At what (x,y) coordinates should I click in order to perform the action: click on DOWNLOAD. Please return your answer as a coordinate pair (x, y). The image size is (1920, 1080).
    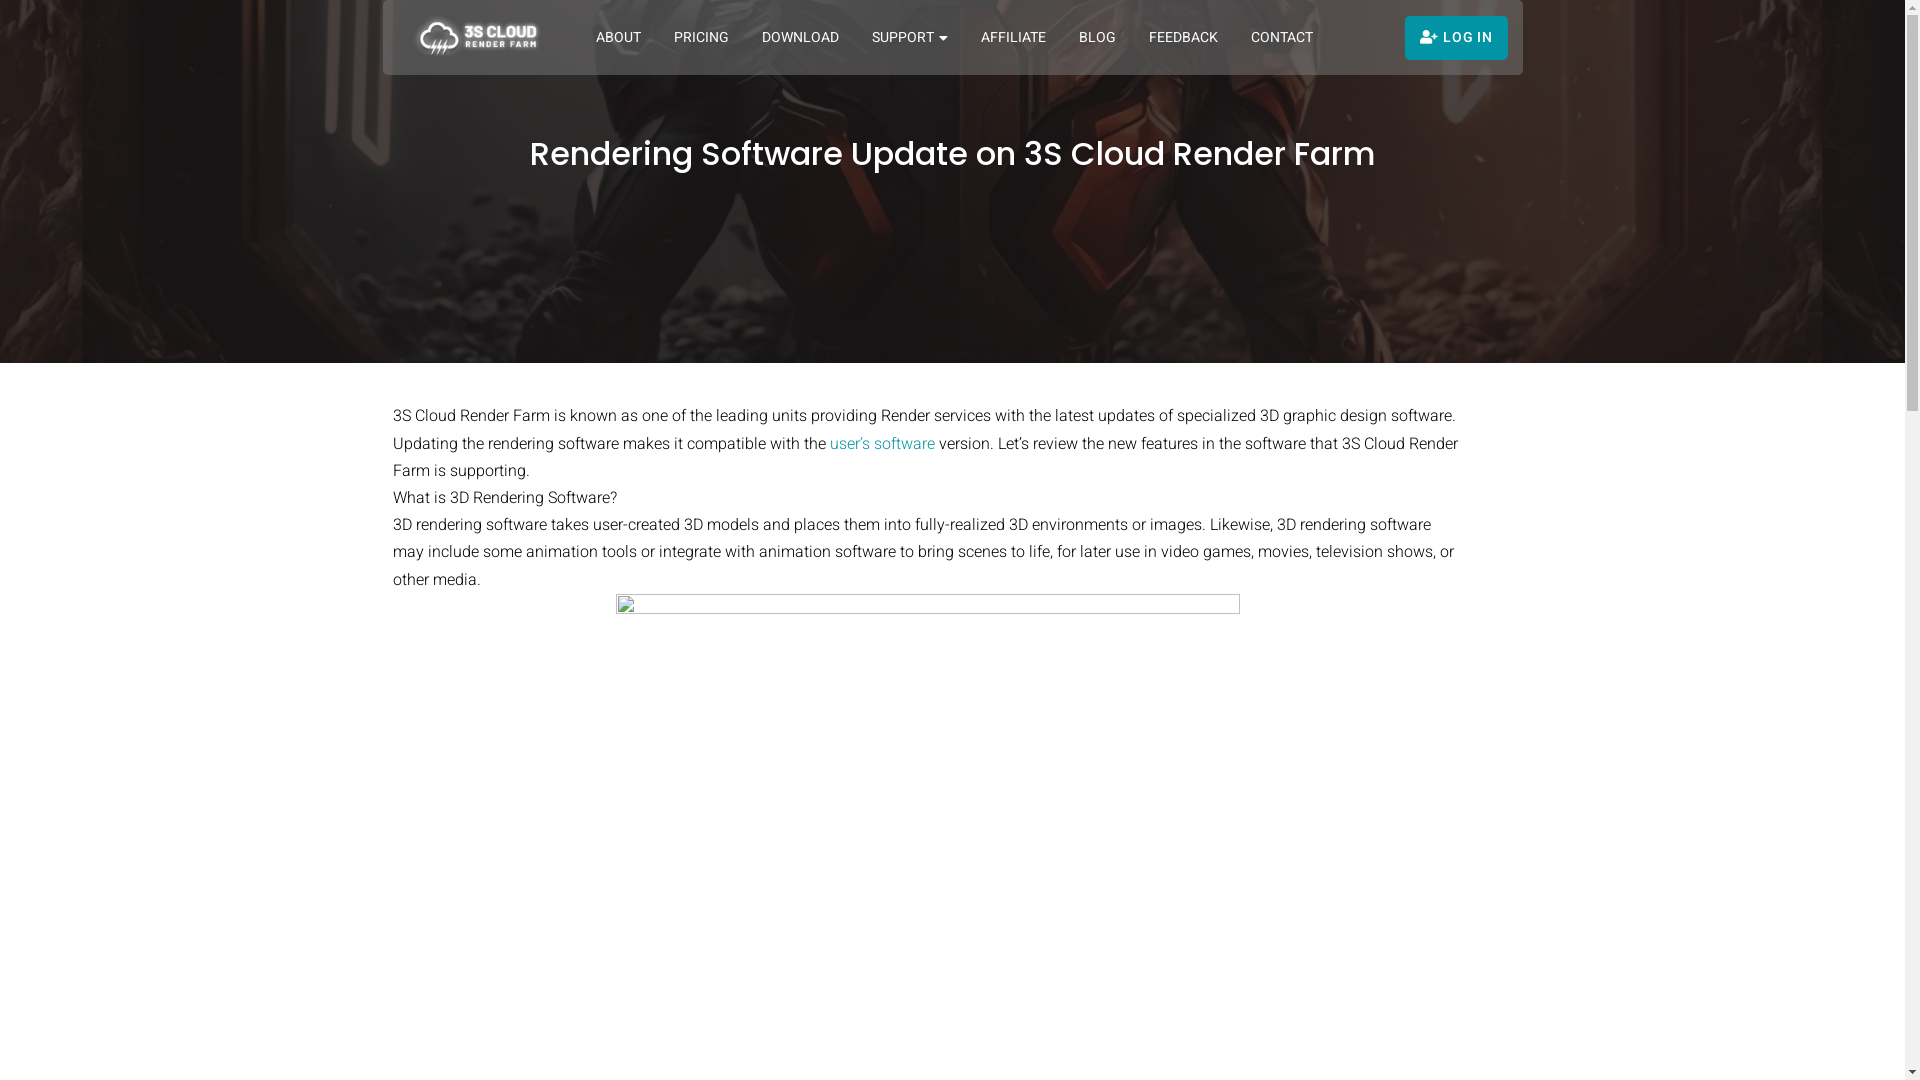
    Looking at the image, I should click on (799, 38).